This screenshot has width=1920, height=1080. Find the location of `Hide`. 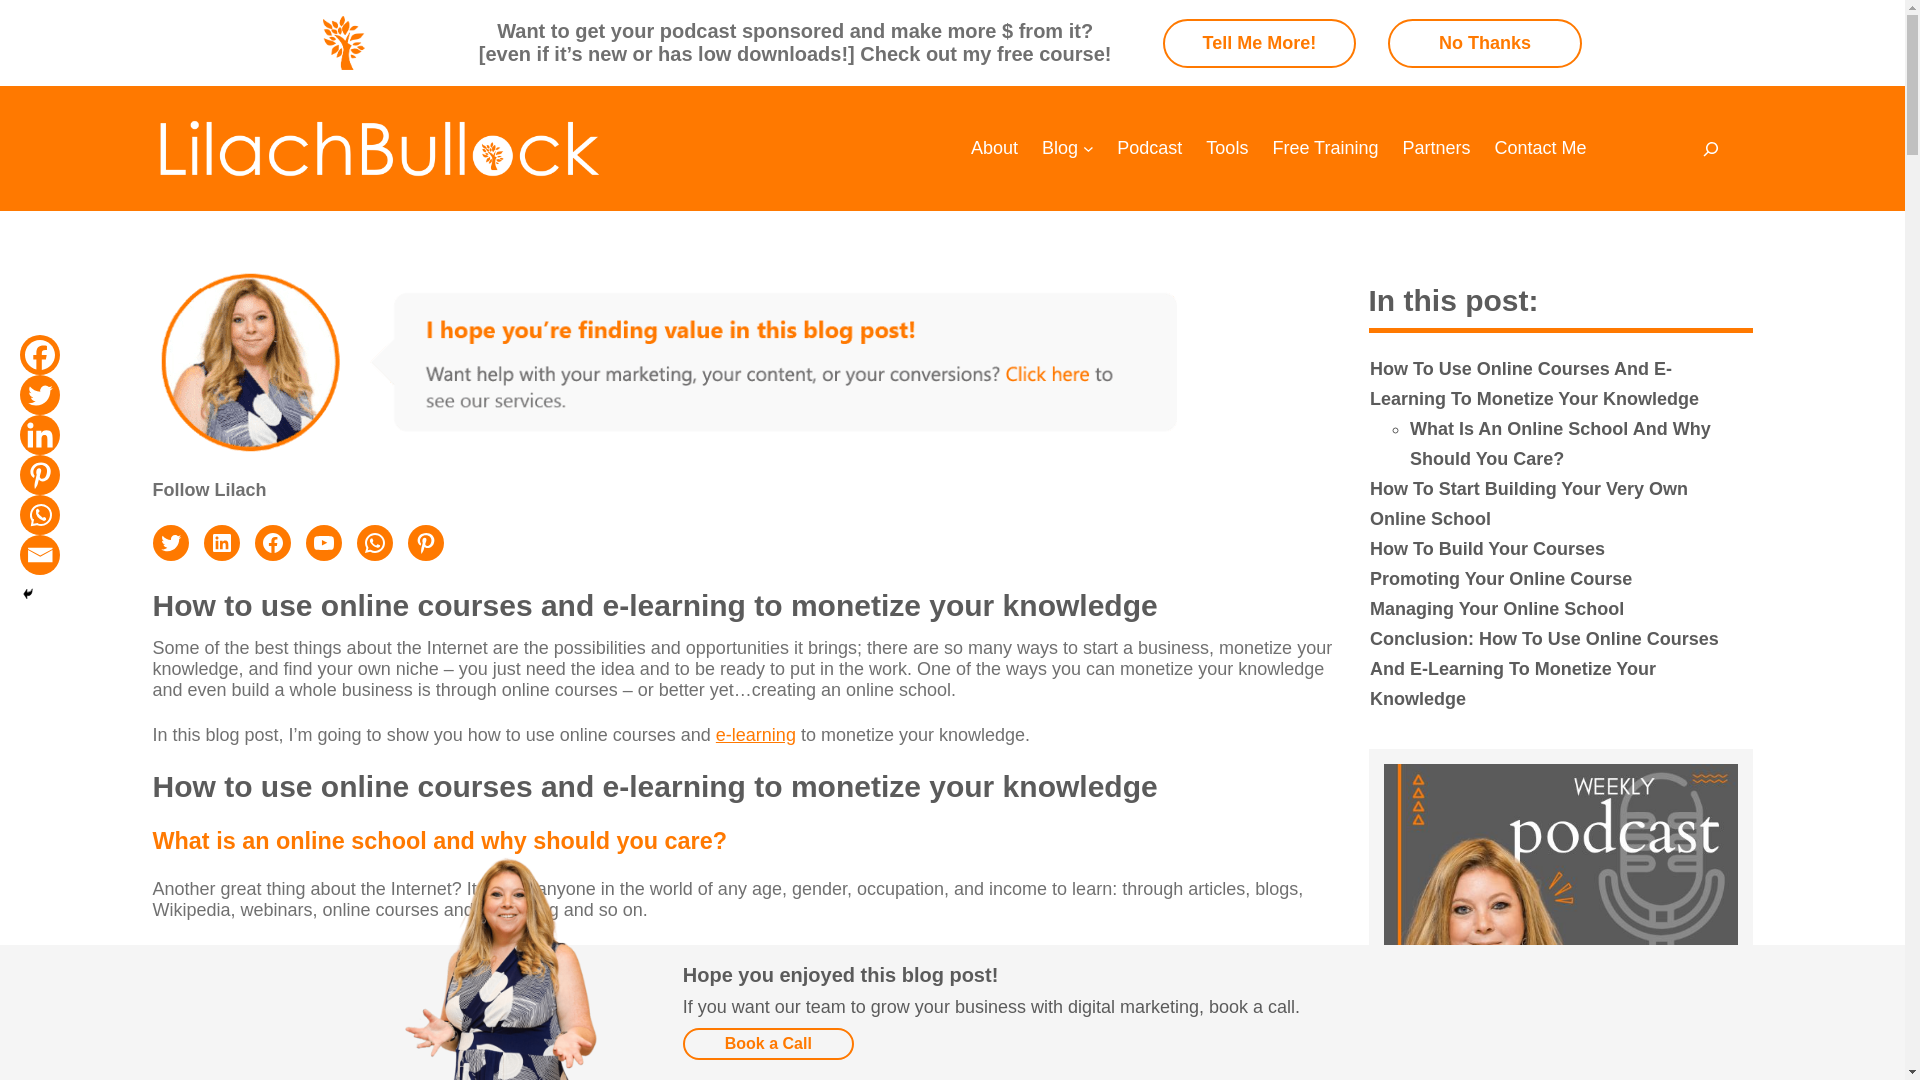

Hide is located at coordinates (28, 594).